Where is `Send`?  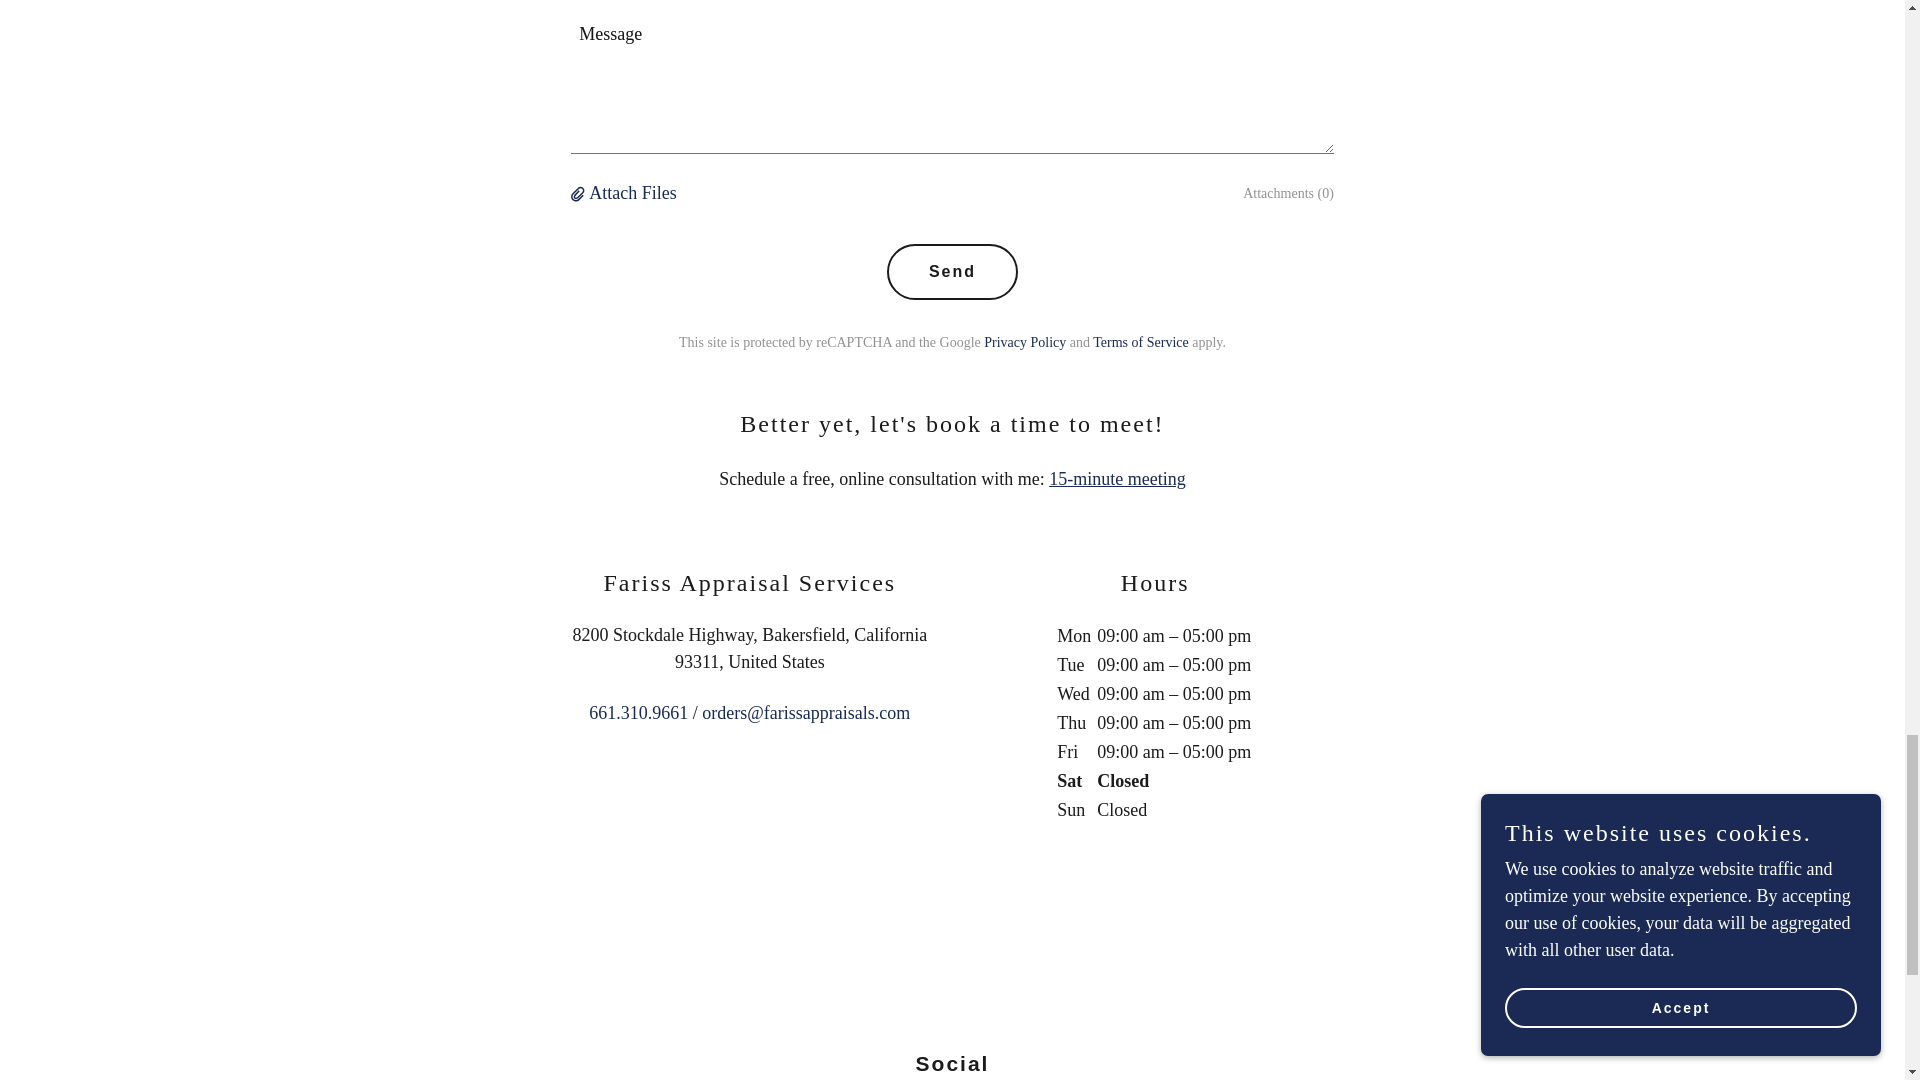 Send is located at coordinates (952, 272).